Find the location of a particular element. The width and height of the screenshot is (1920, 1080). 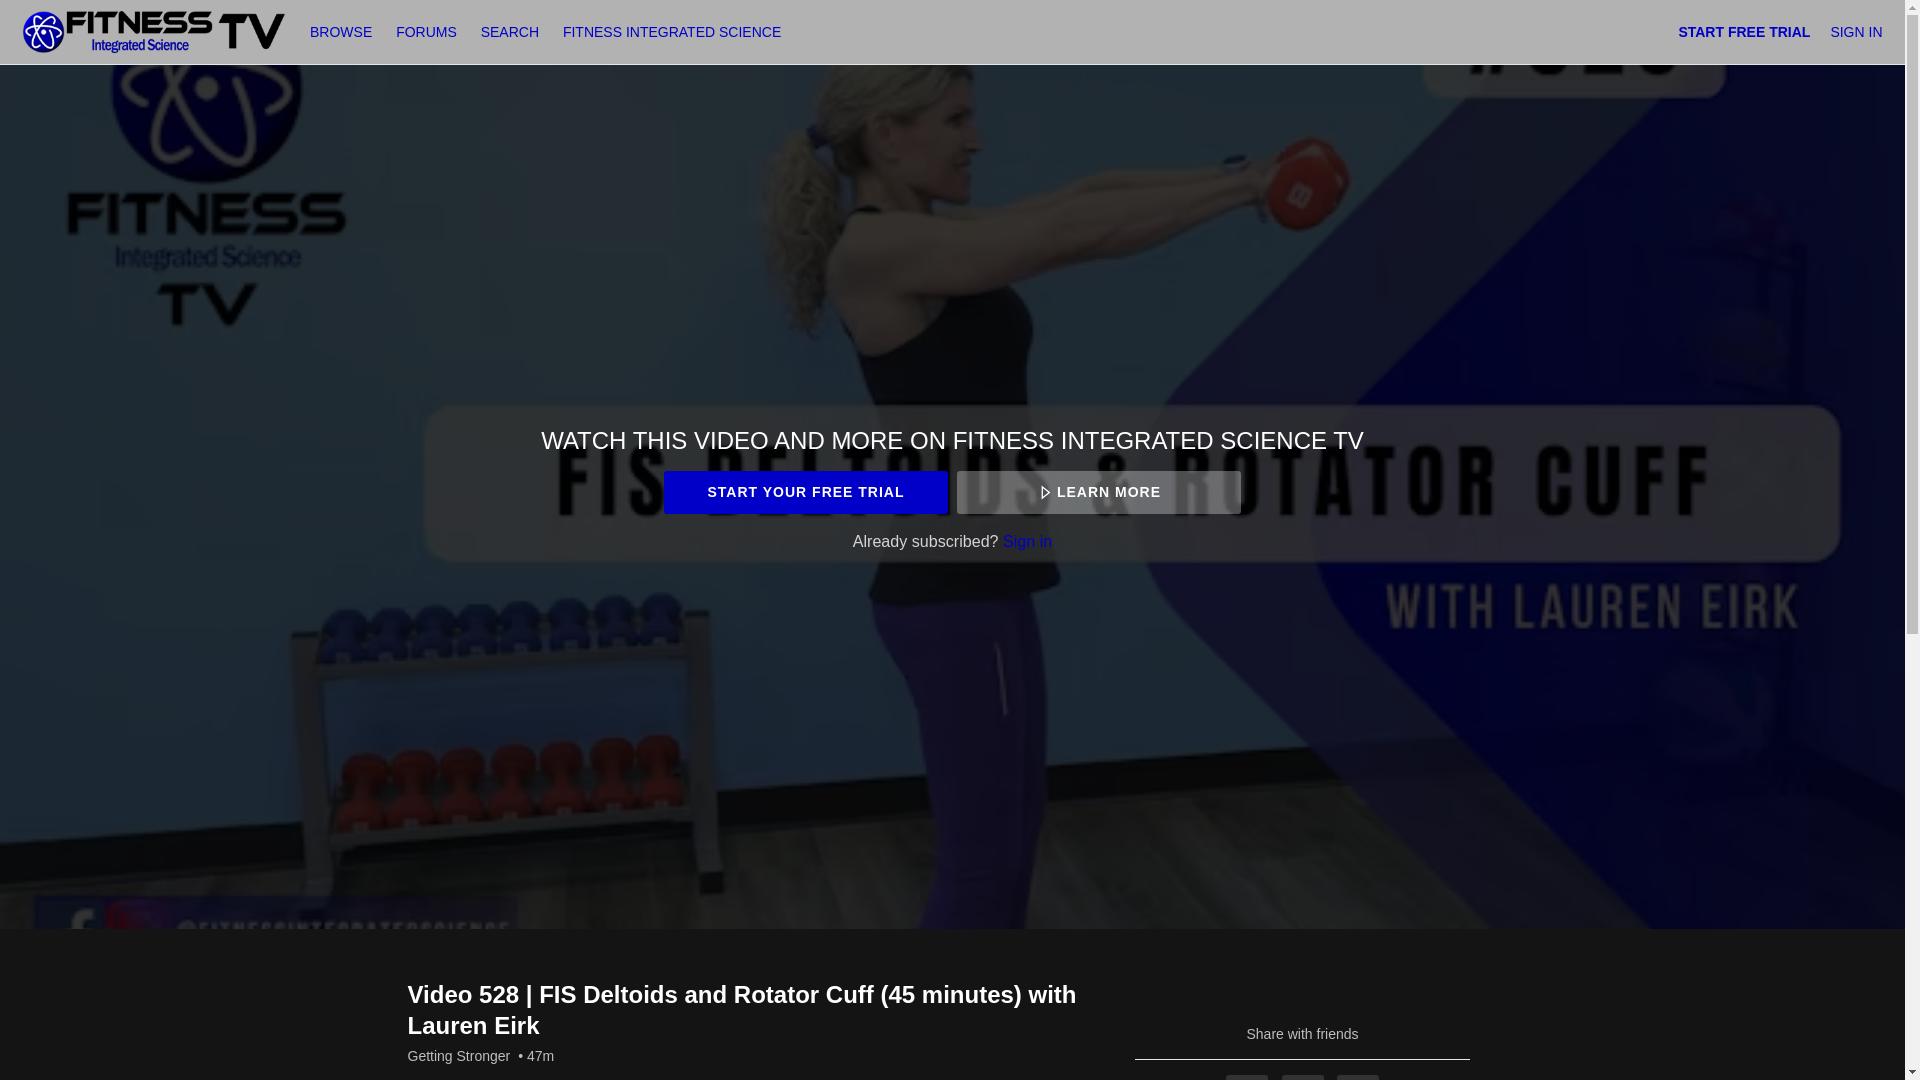

FITNESS INTEGRATED SCIENCE is located at coordinates (672, 31).